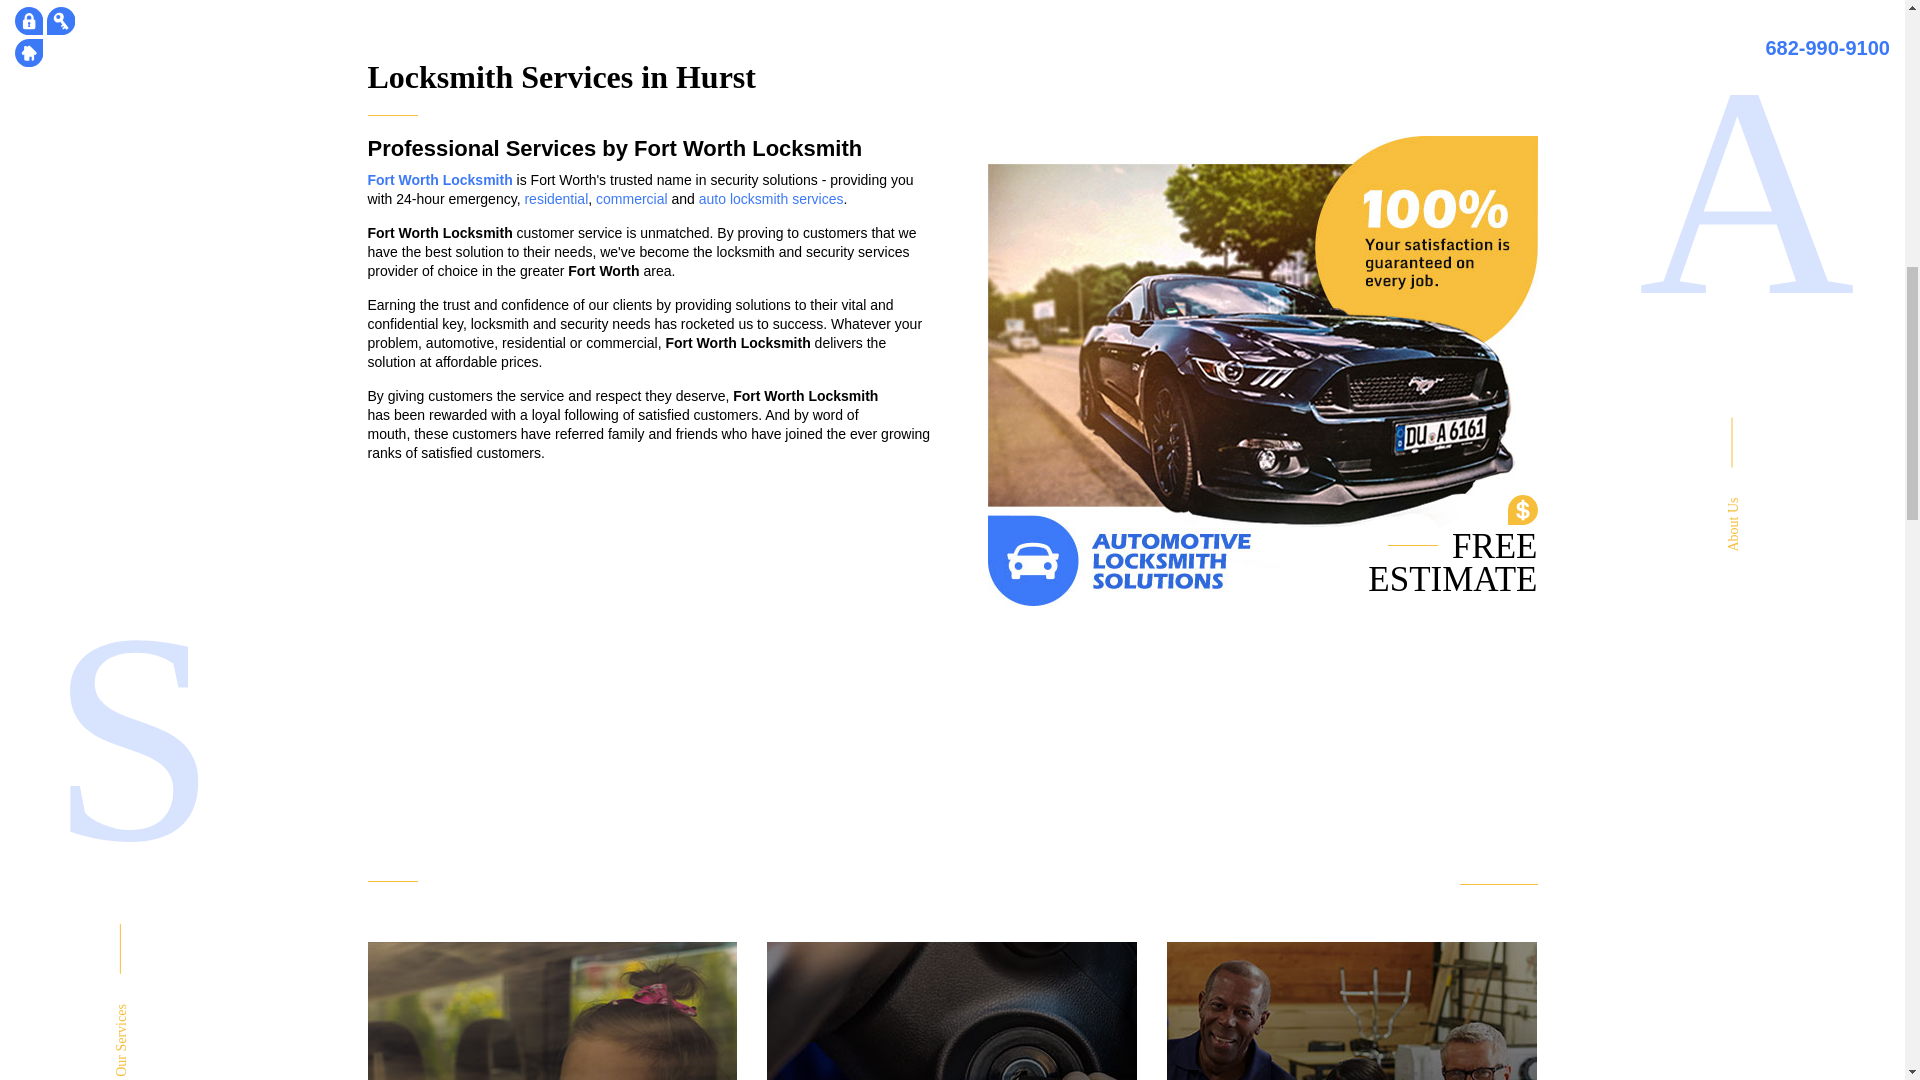  I want to click on Local Locksmith Service Hurst, so click(1352, 1010).